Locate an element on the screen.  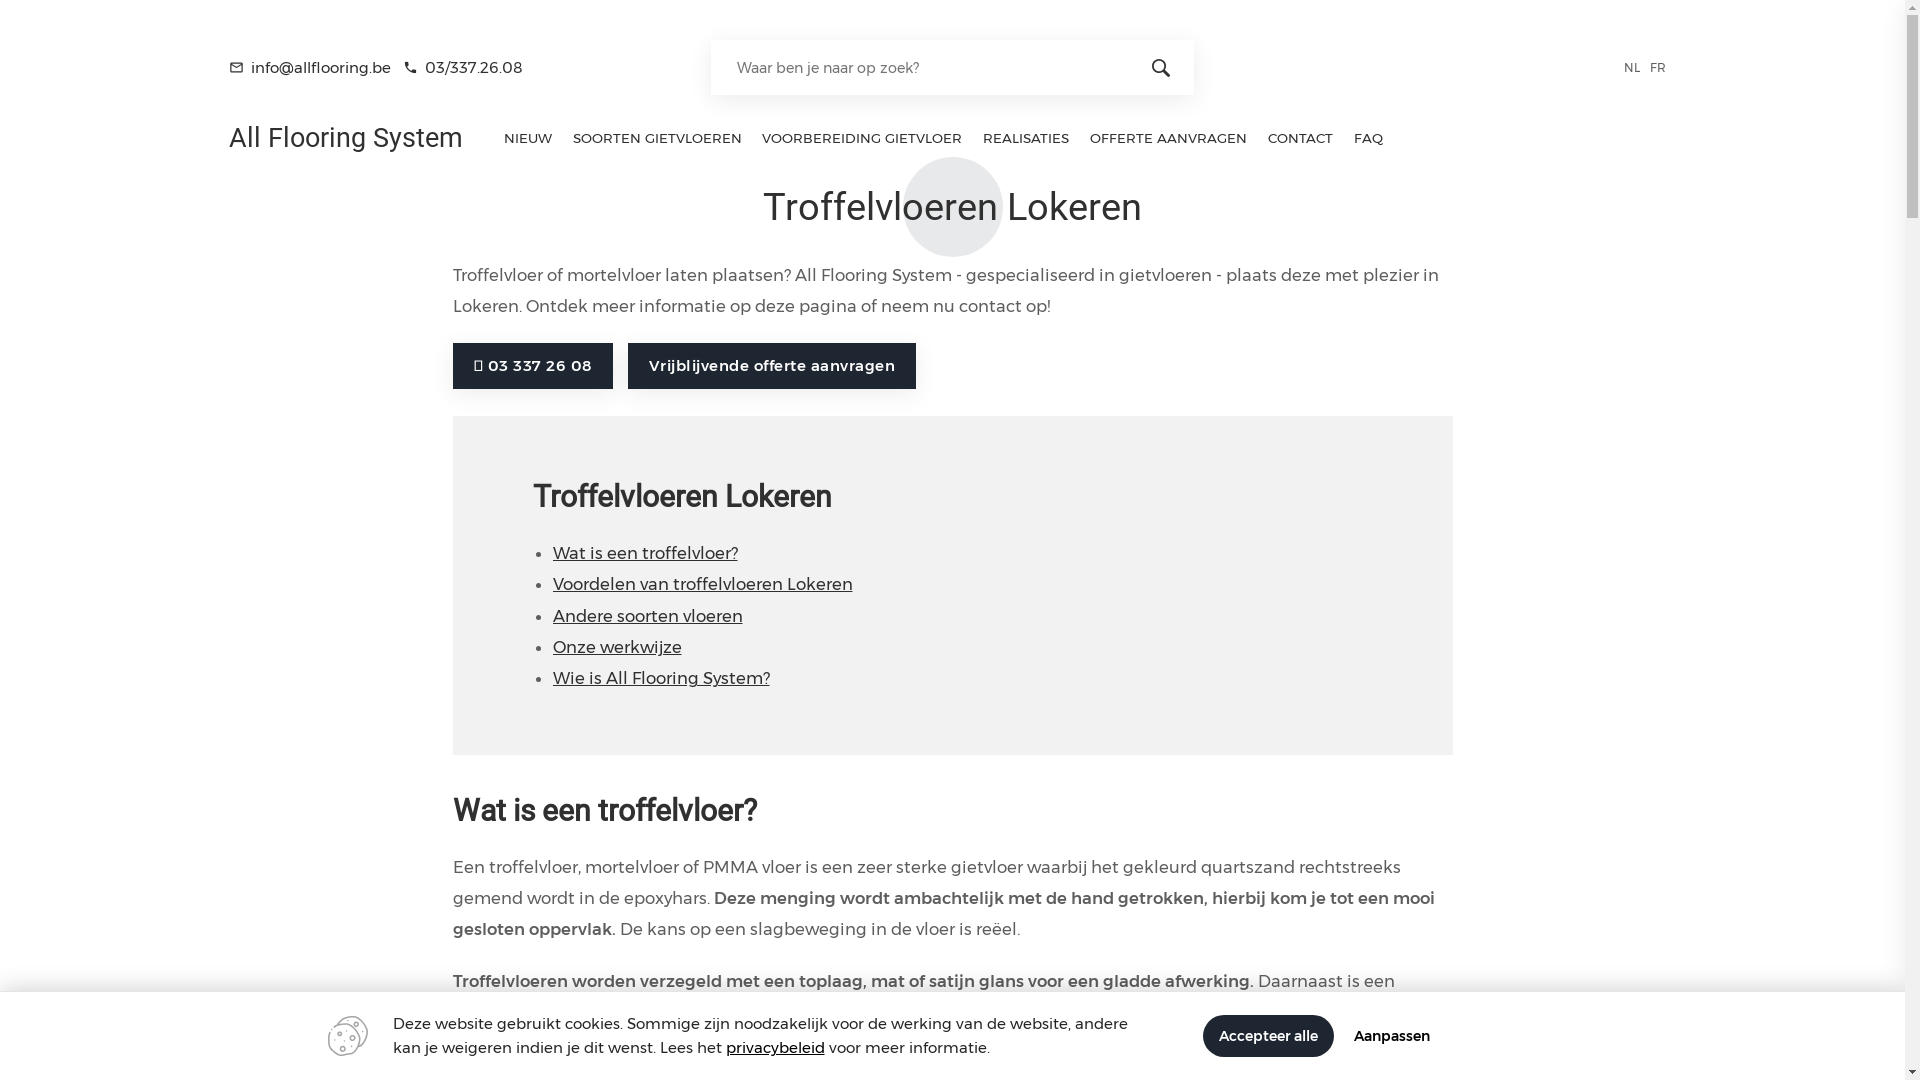
Wat is een troffelvloer? is located at coordinates (644, 554).